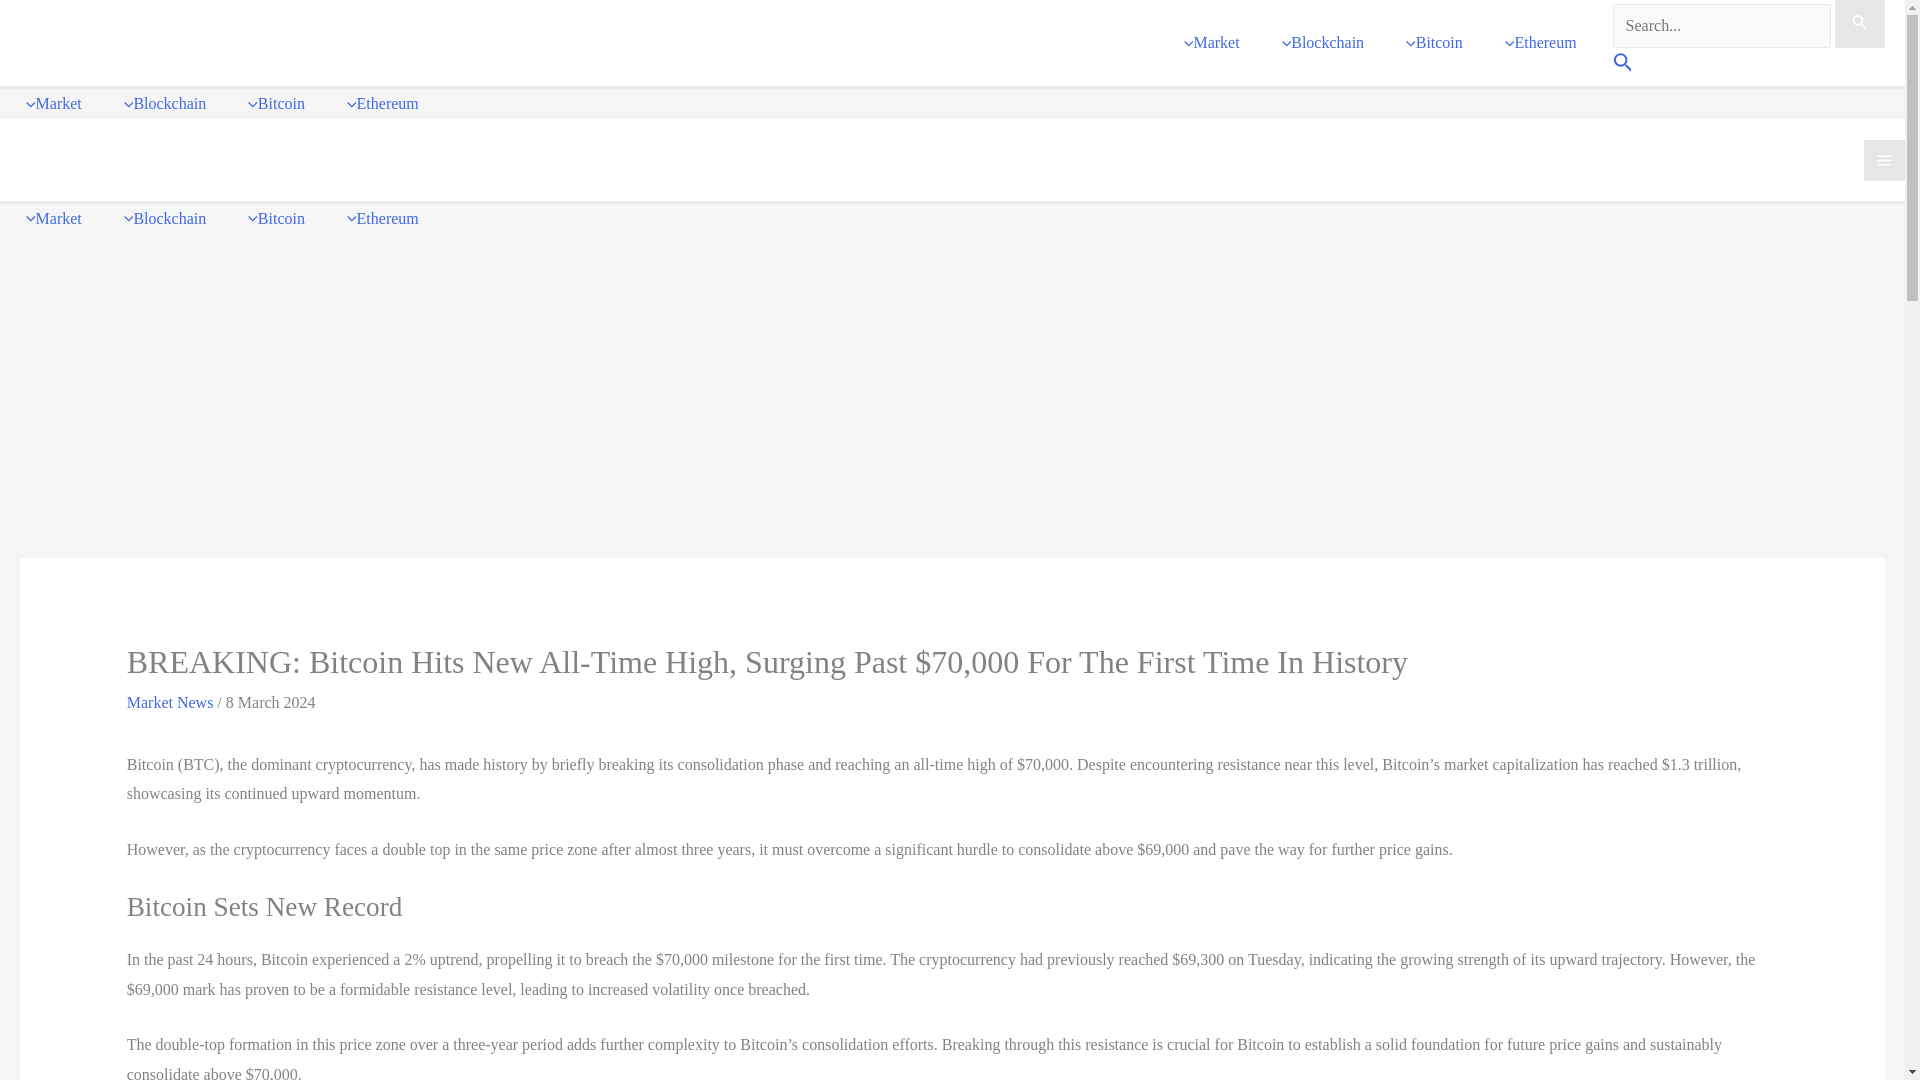  Describe the element at coordinates (160, 219) in the screenshot. I see `Blockchain` at that location.